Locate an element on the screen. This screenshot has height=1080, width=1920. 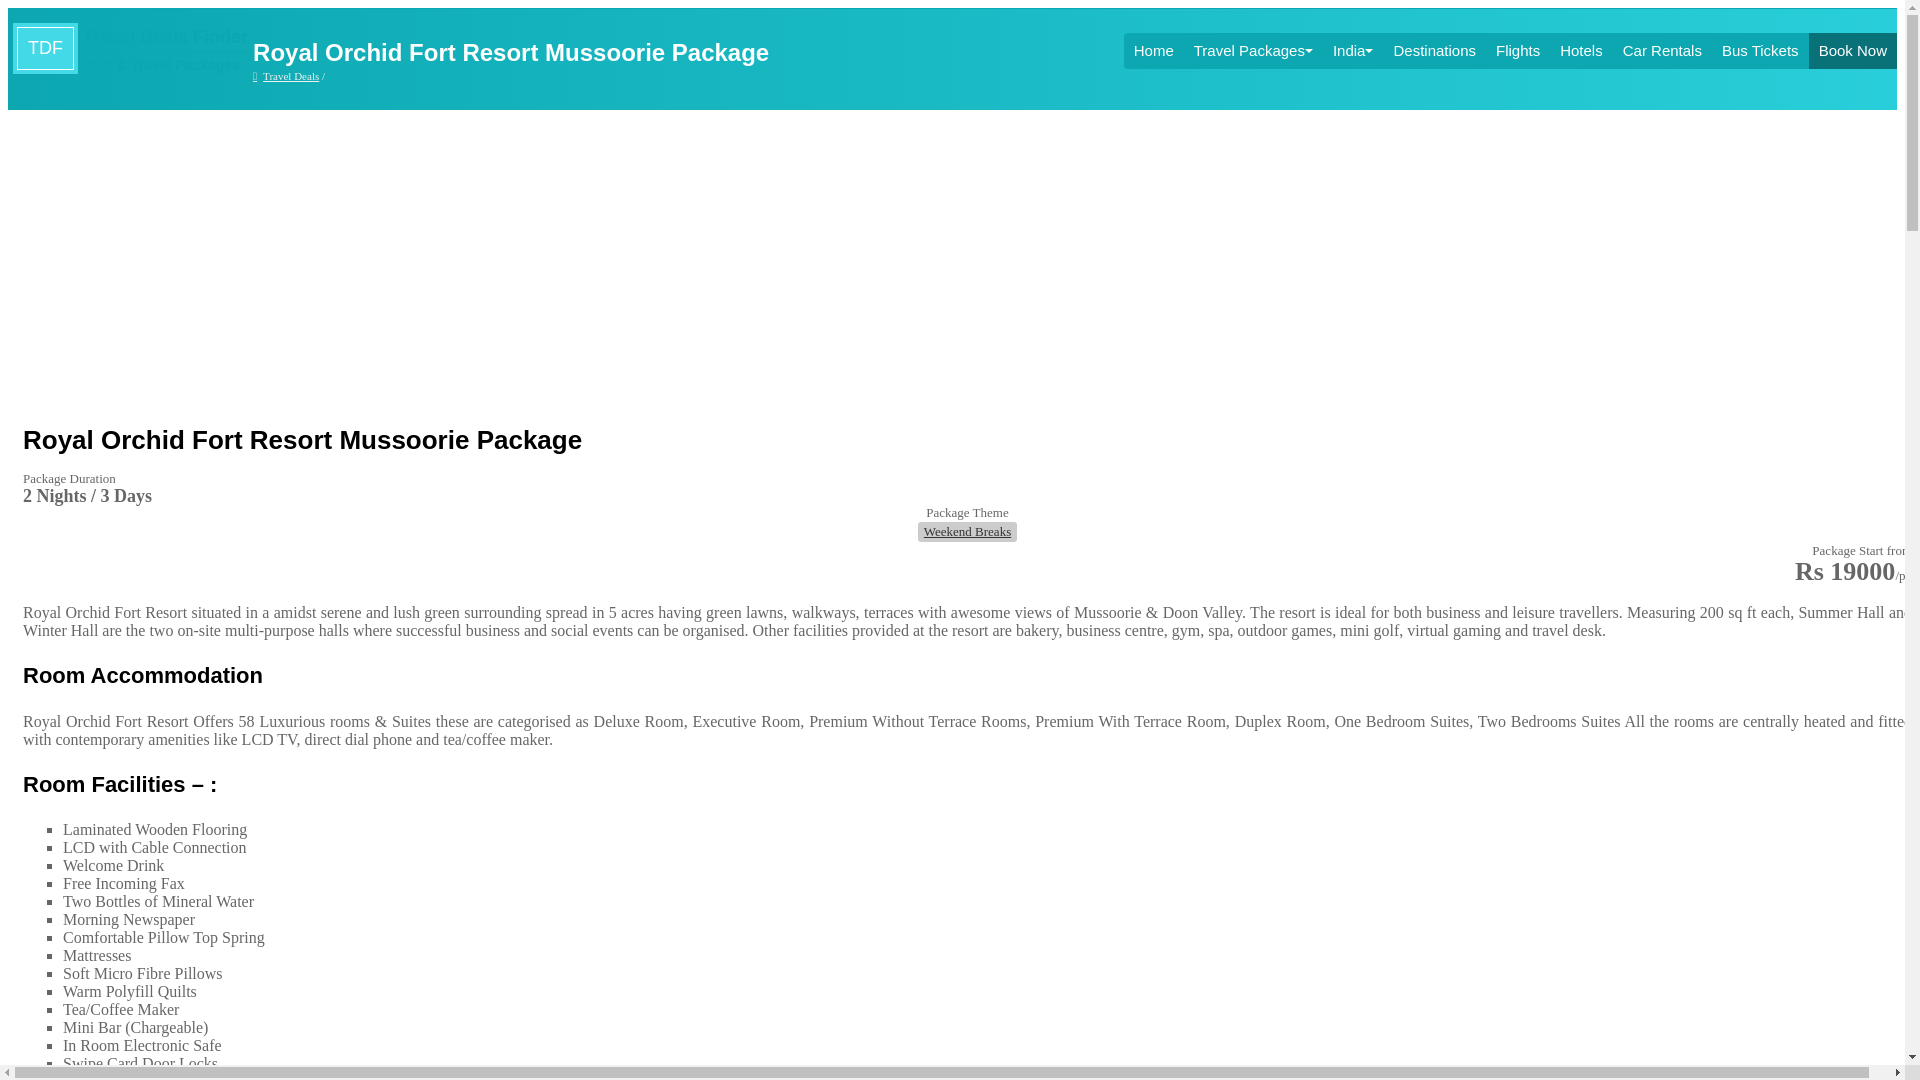
Bus Tickets is located at coordinates (1760, 51).